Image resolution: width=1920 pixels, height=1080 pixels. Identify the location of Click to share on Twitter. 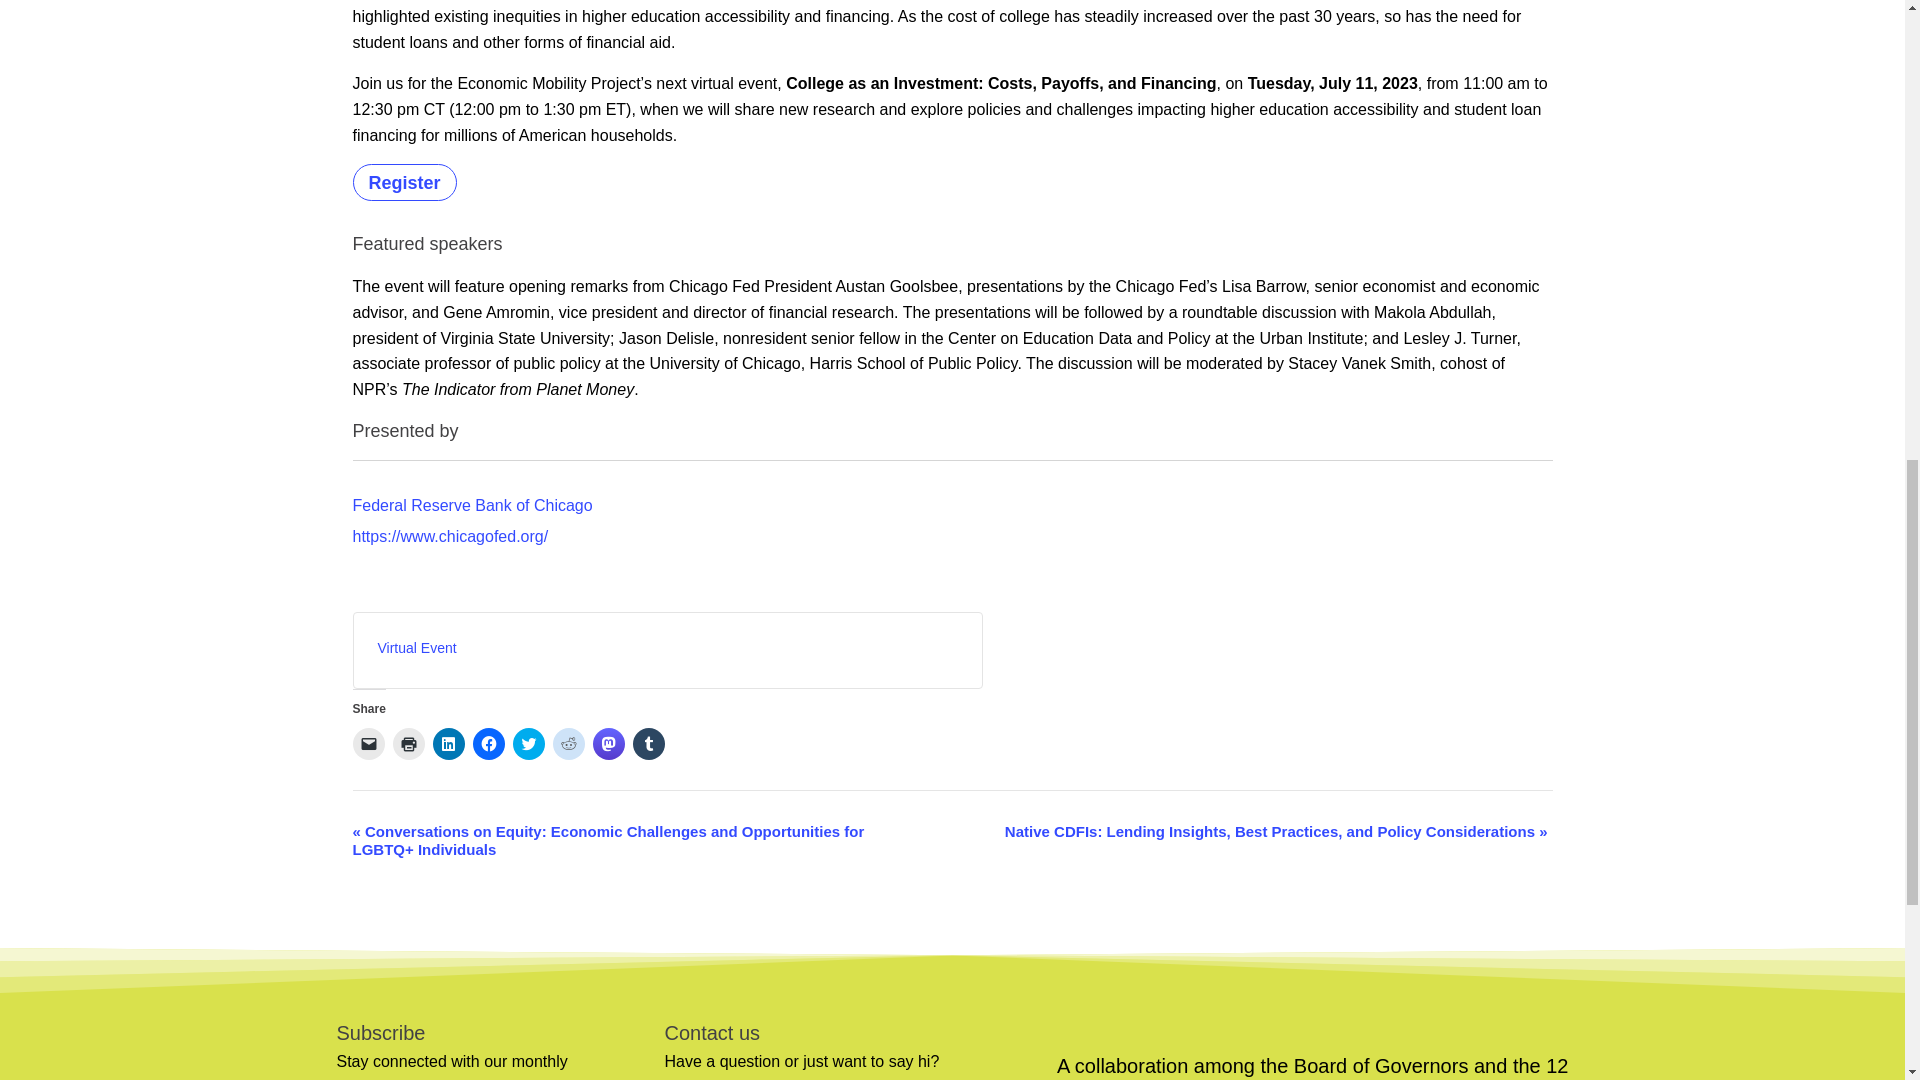
(528, 744).